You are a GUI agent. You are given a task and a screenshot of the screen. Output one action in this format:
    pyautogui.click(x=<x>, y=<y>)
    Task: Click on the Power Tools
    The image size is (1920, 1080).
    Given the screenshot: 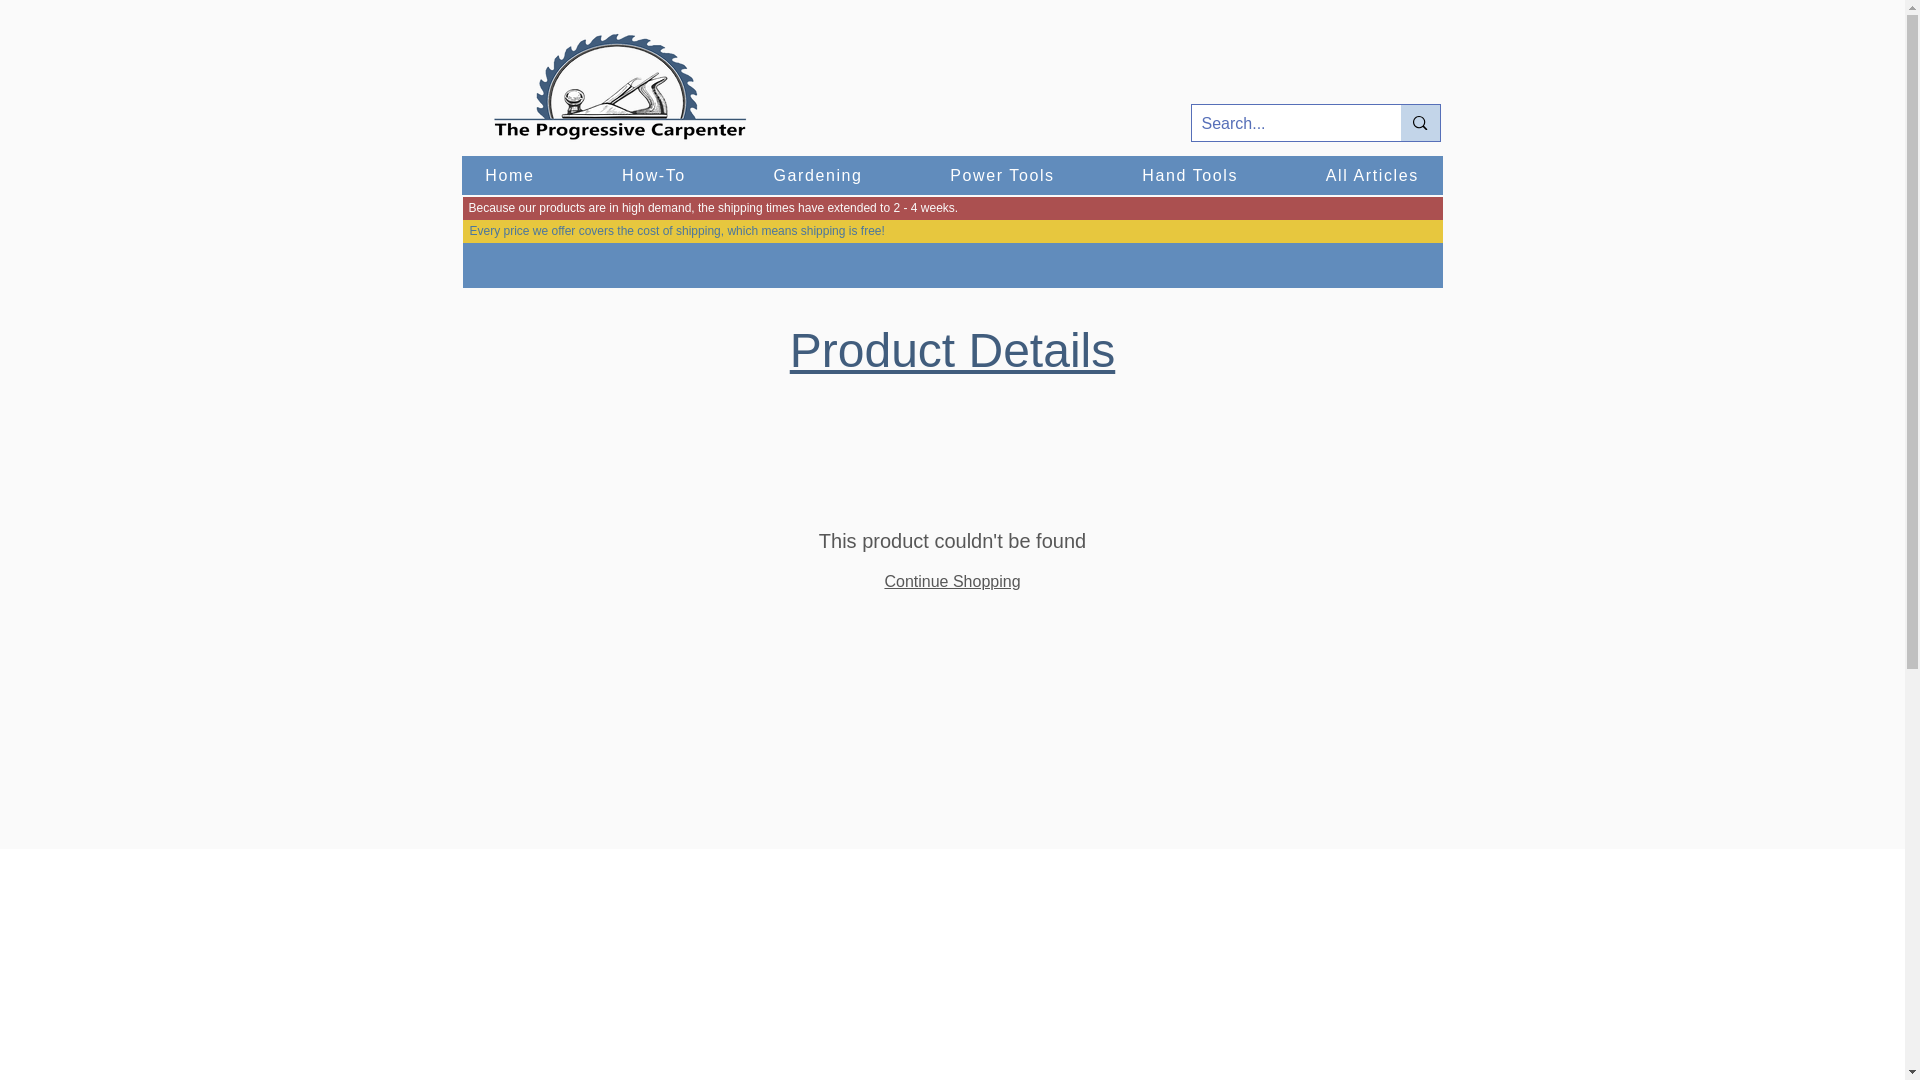 What is the action you would take?
    pyautogui.click(x=1001, y=175)
    